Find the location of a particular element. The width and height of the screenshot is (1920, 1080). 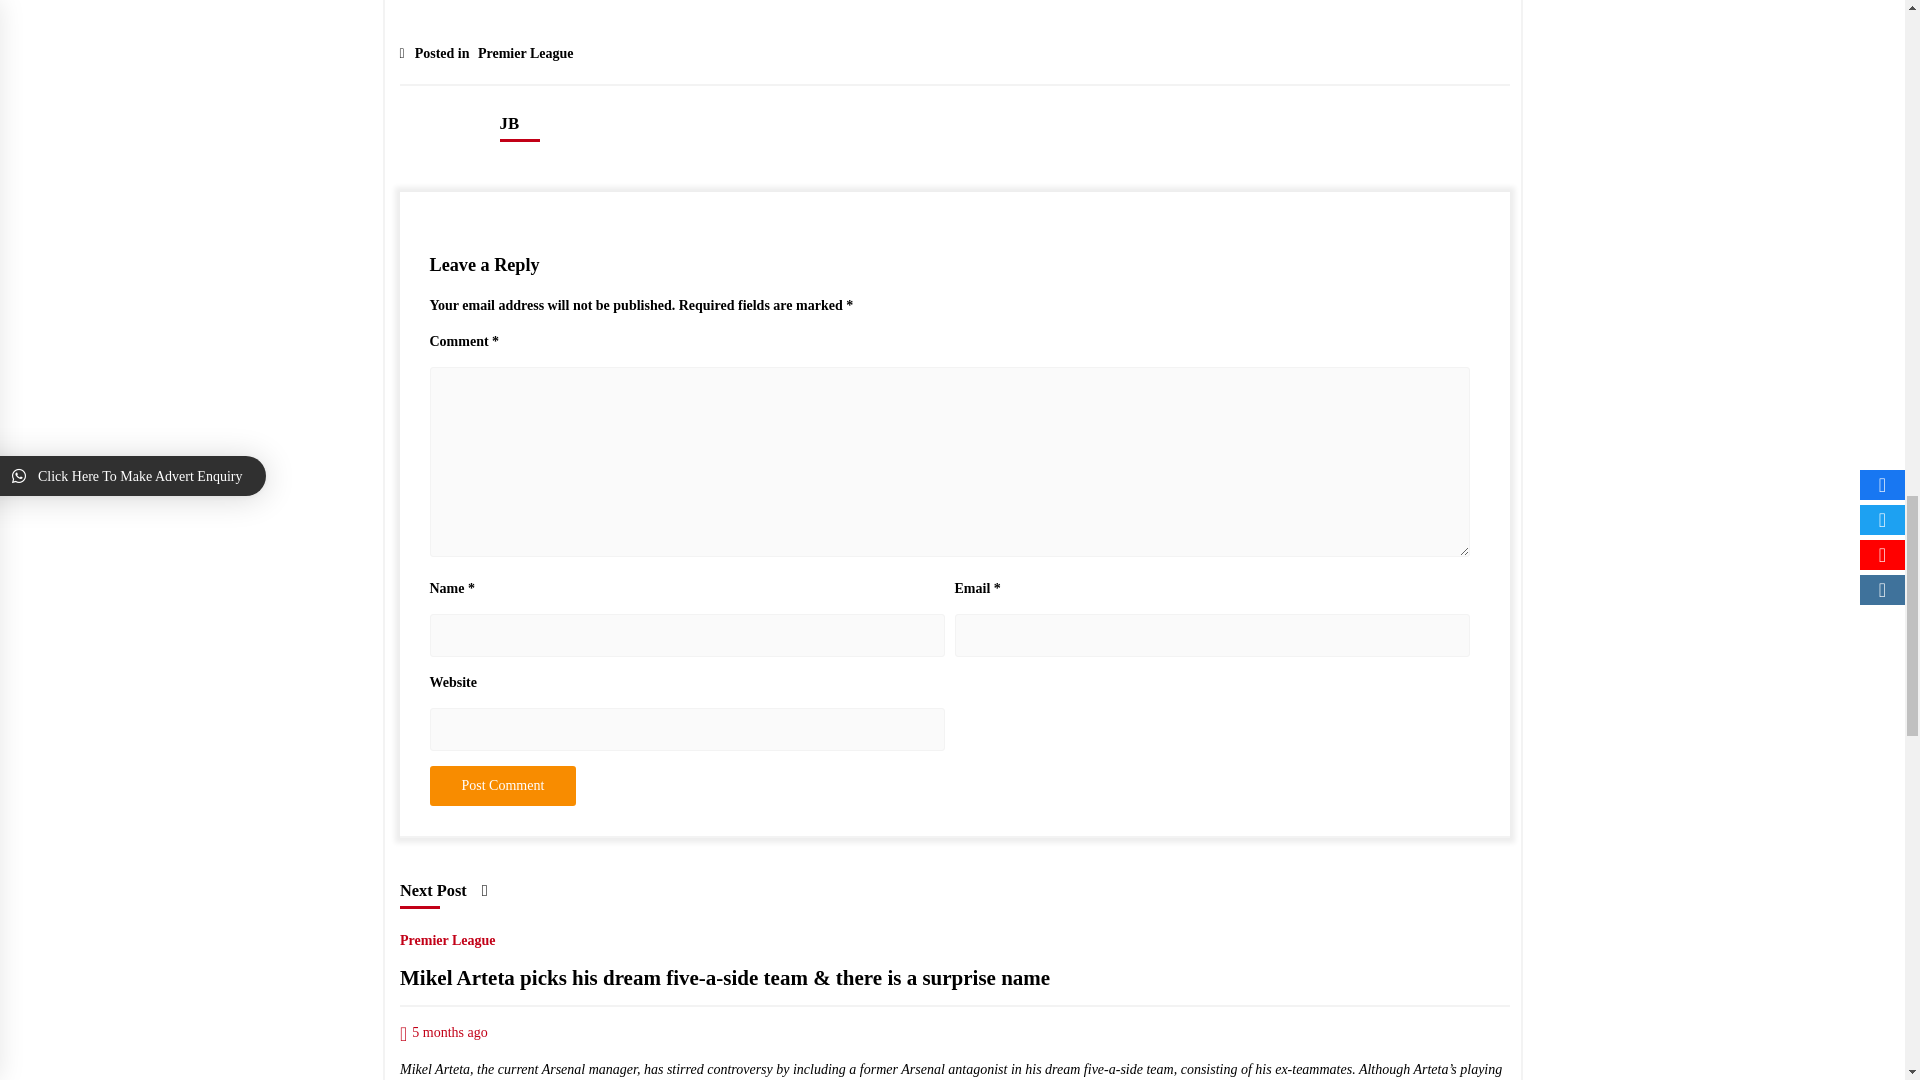

Post Comment is located at coordinates (504, 785).